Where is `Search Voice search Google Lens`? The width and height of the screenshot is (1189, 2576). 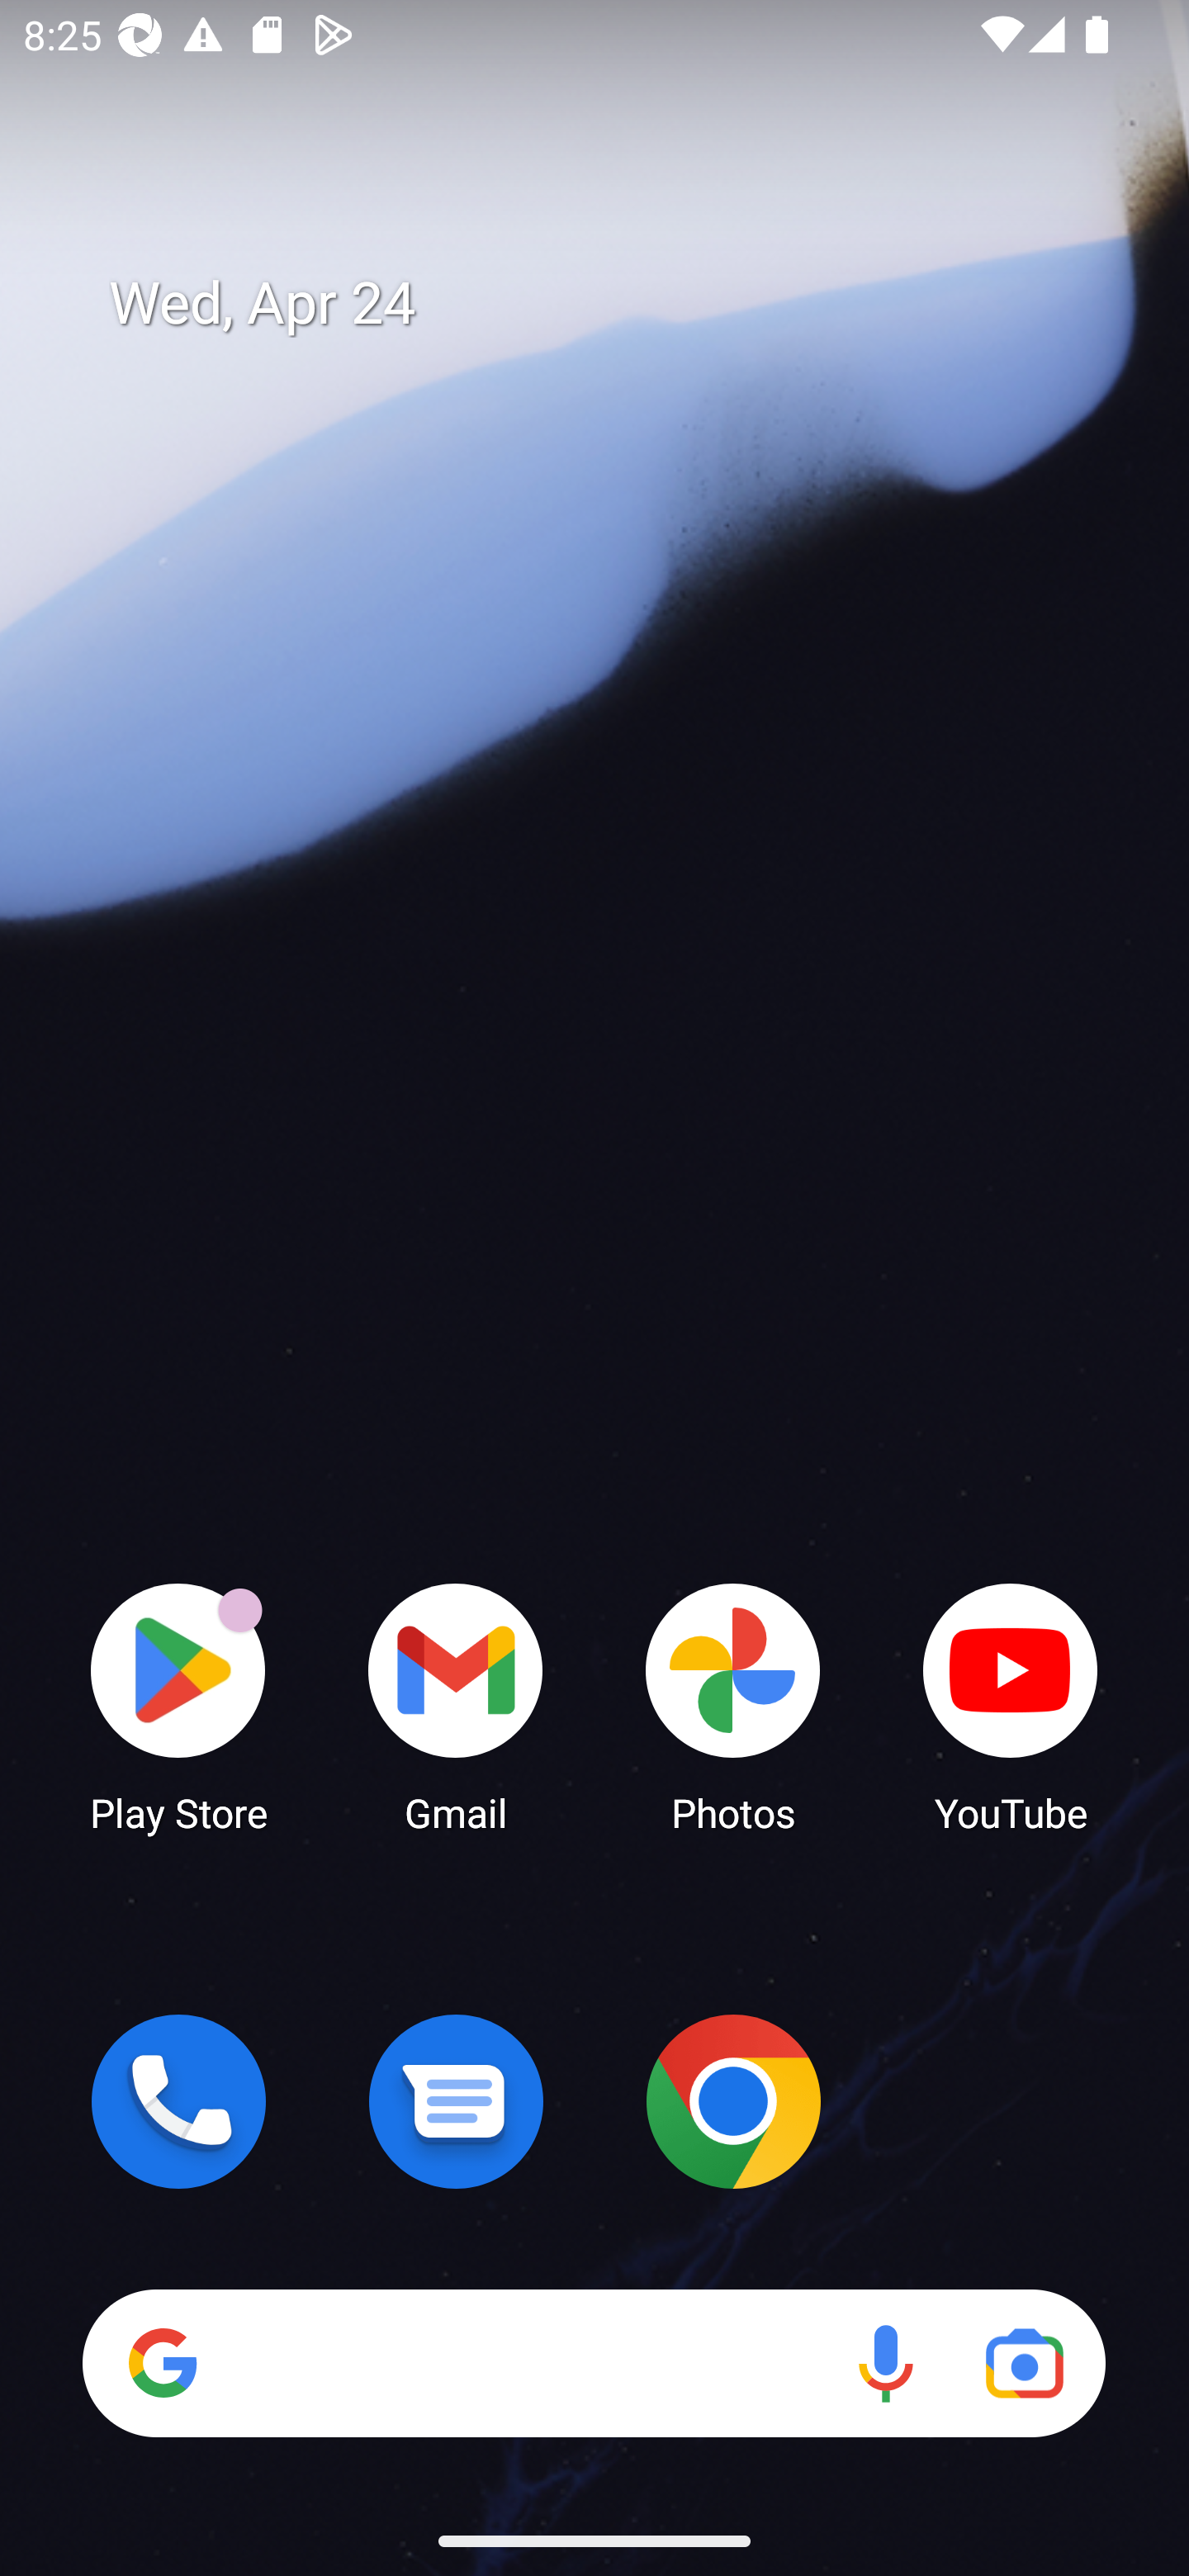 Search Voice search Google Lens is located at coordinates (594, 2363).